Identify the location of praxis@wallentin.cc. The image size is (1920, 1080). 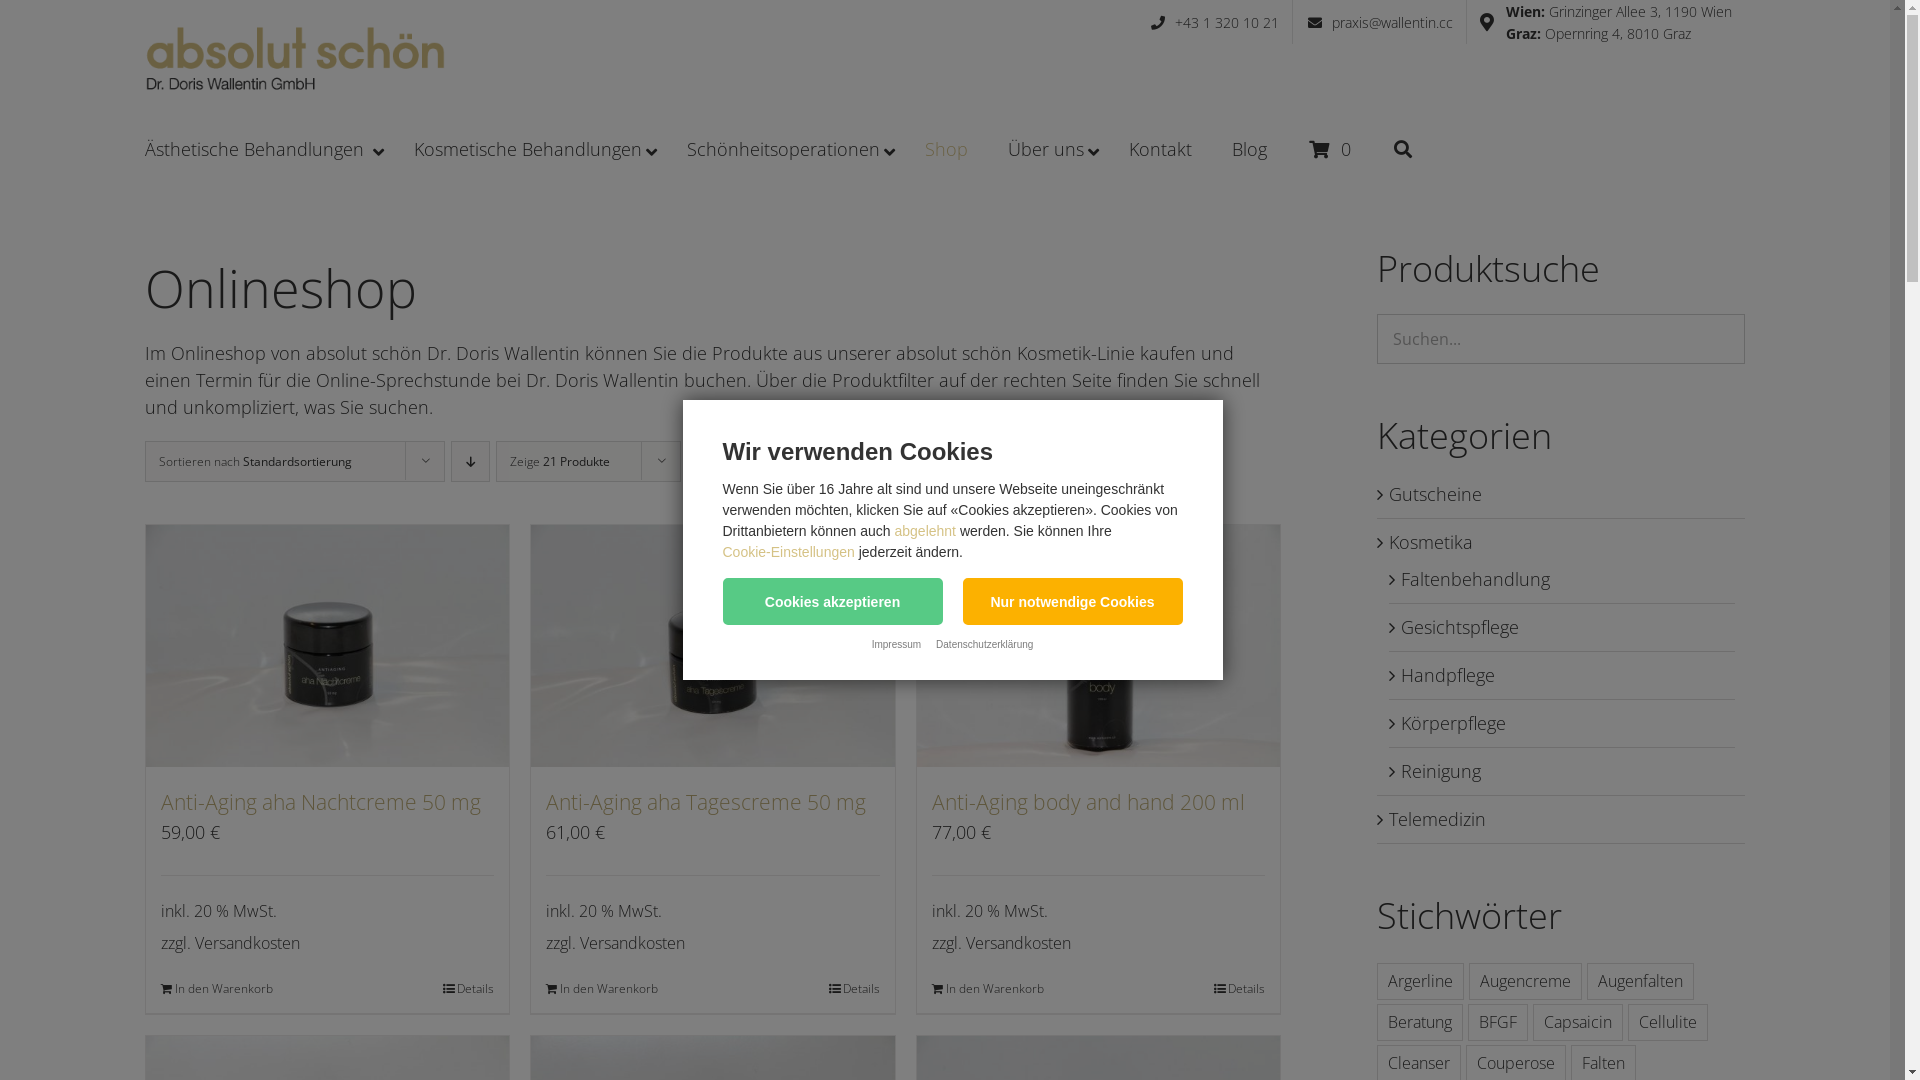
(1380, 22).